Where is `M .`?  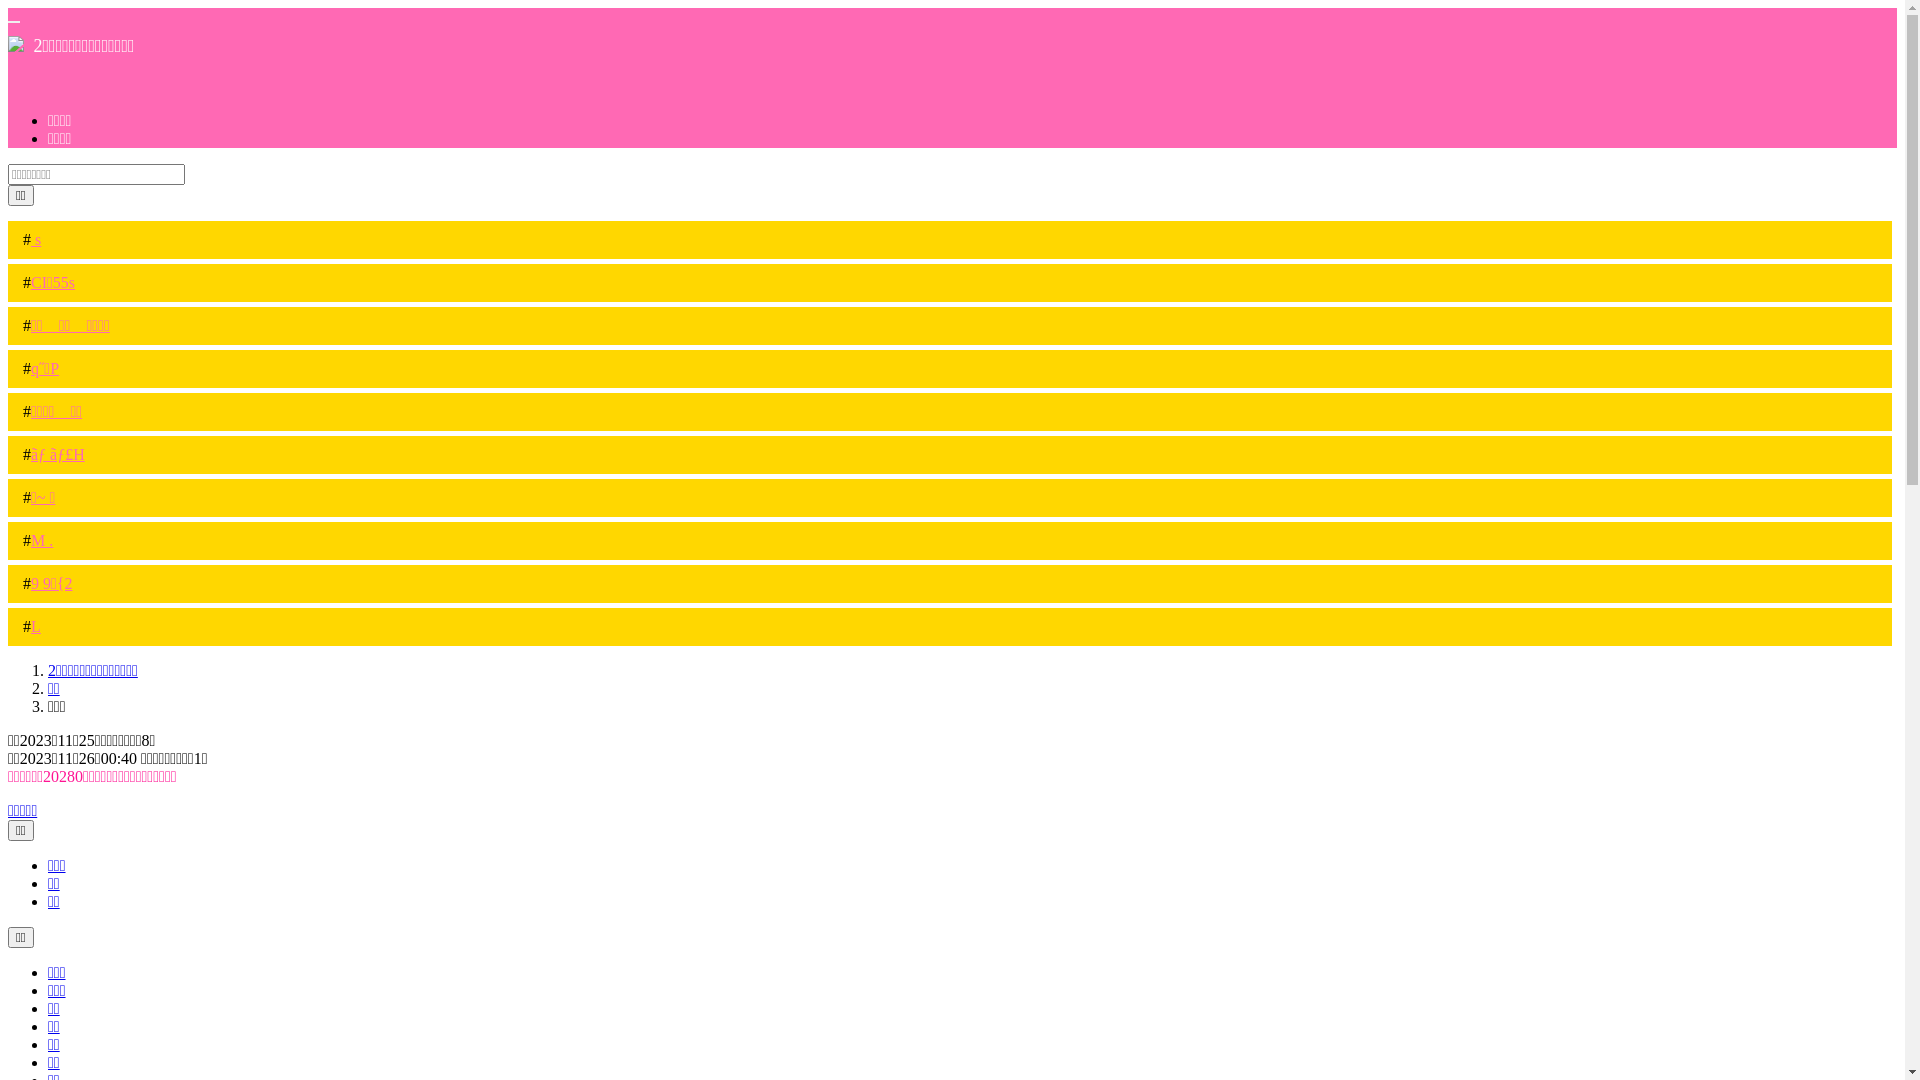
M . is located at coordinates (42, 540).